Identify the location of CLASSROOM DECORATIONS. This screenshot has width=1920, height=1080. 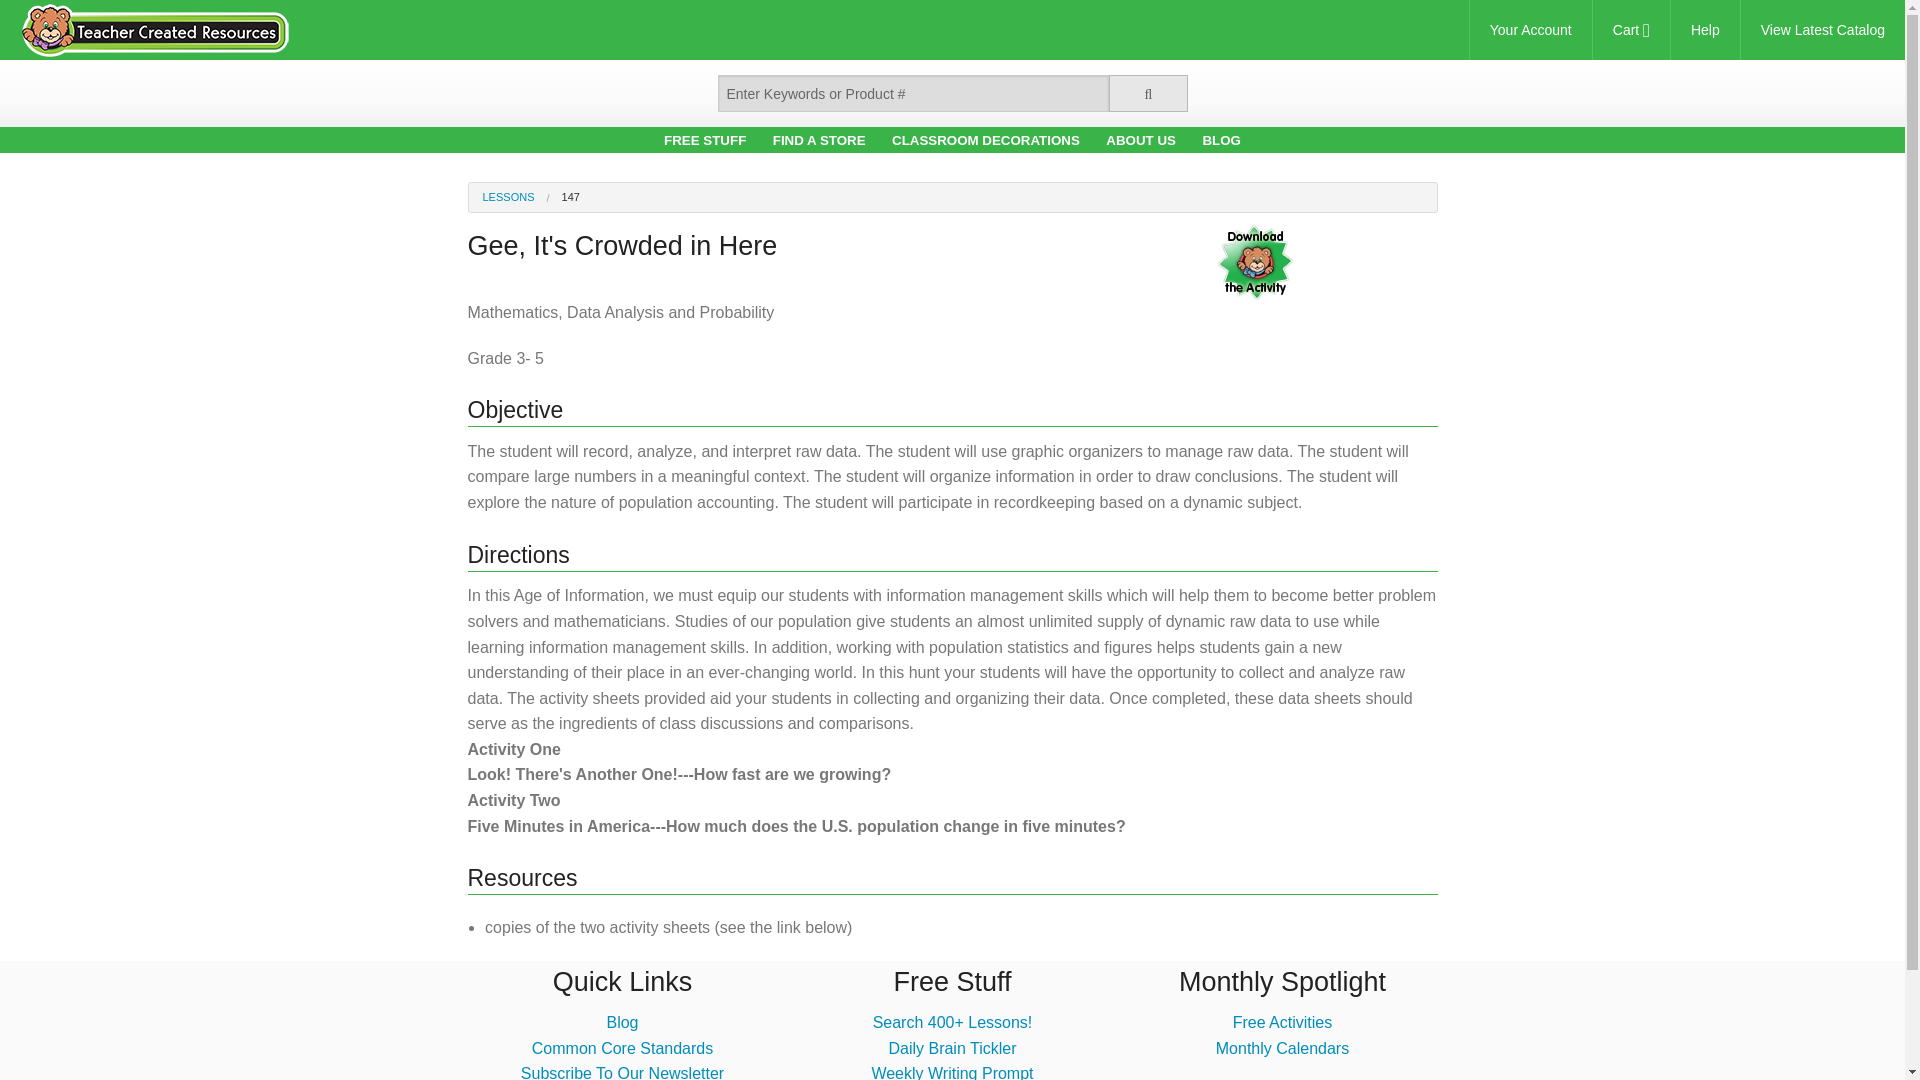
(986, 140).